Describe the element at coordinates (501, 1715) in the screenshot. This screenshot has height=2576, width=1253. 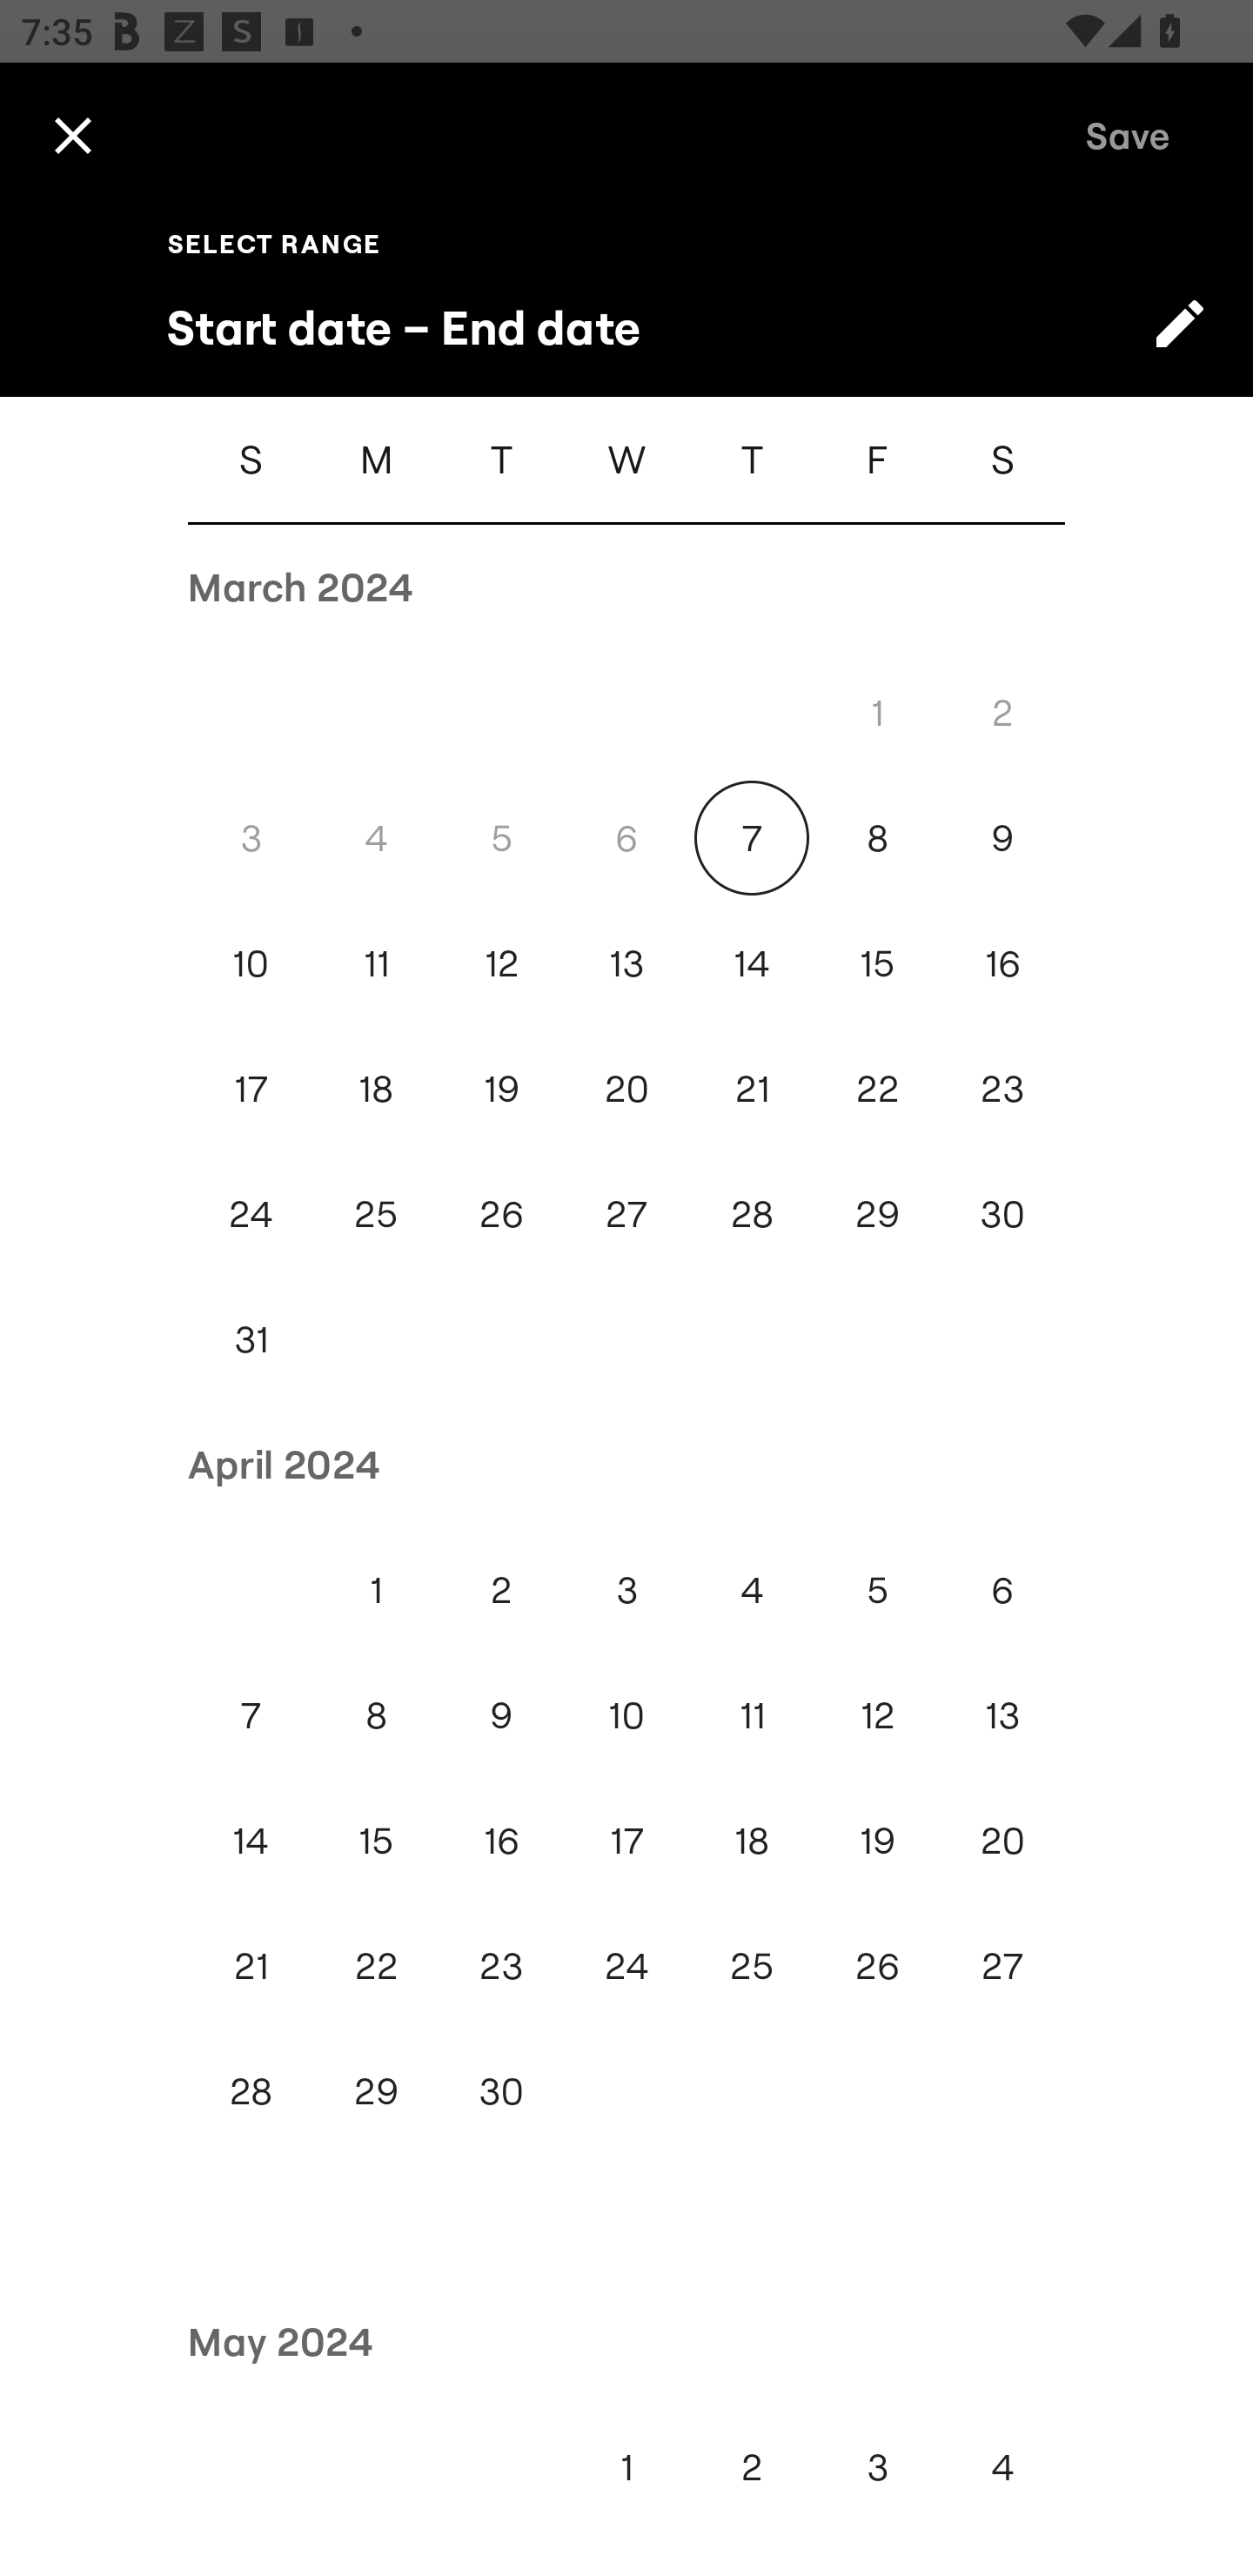
I see `9 Tue, Apr 9` at that location.